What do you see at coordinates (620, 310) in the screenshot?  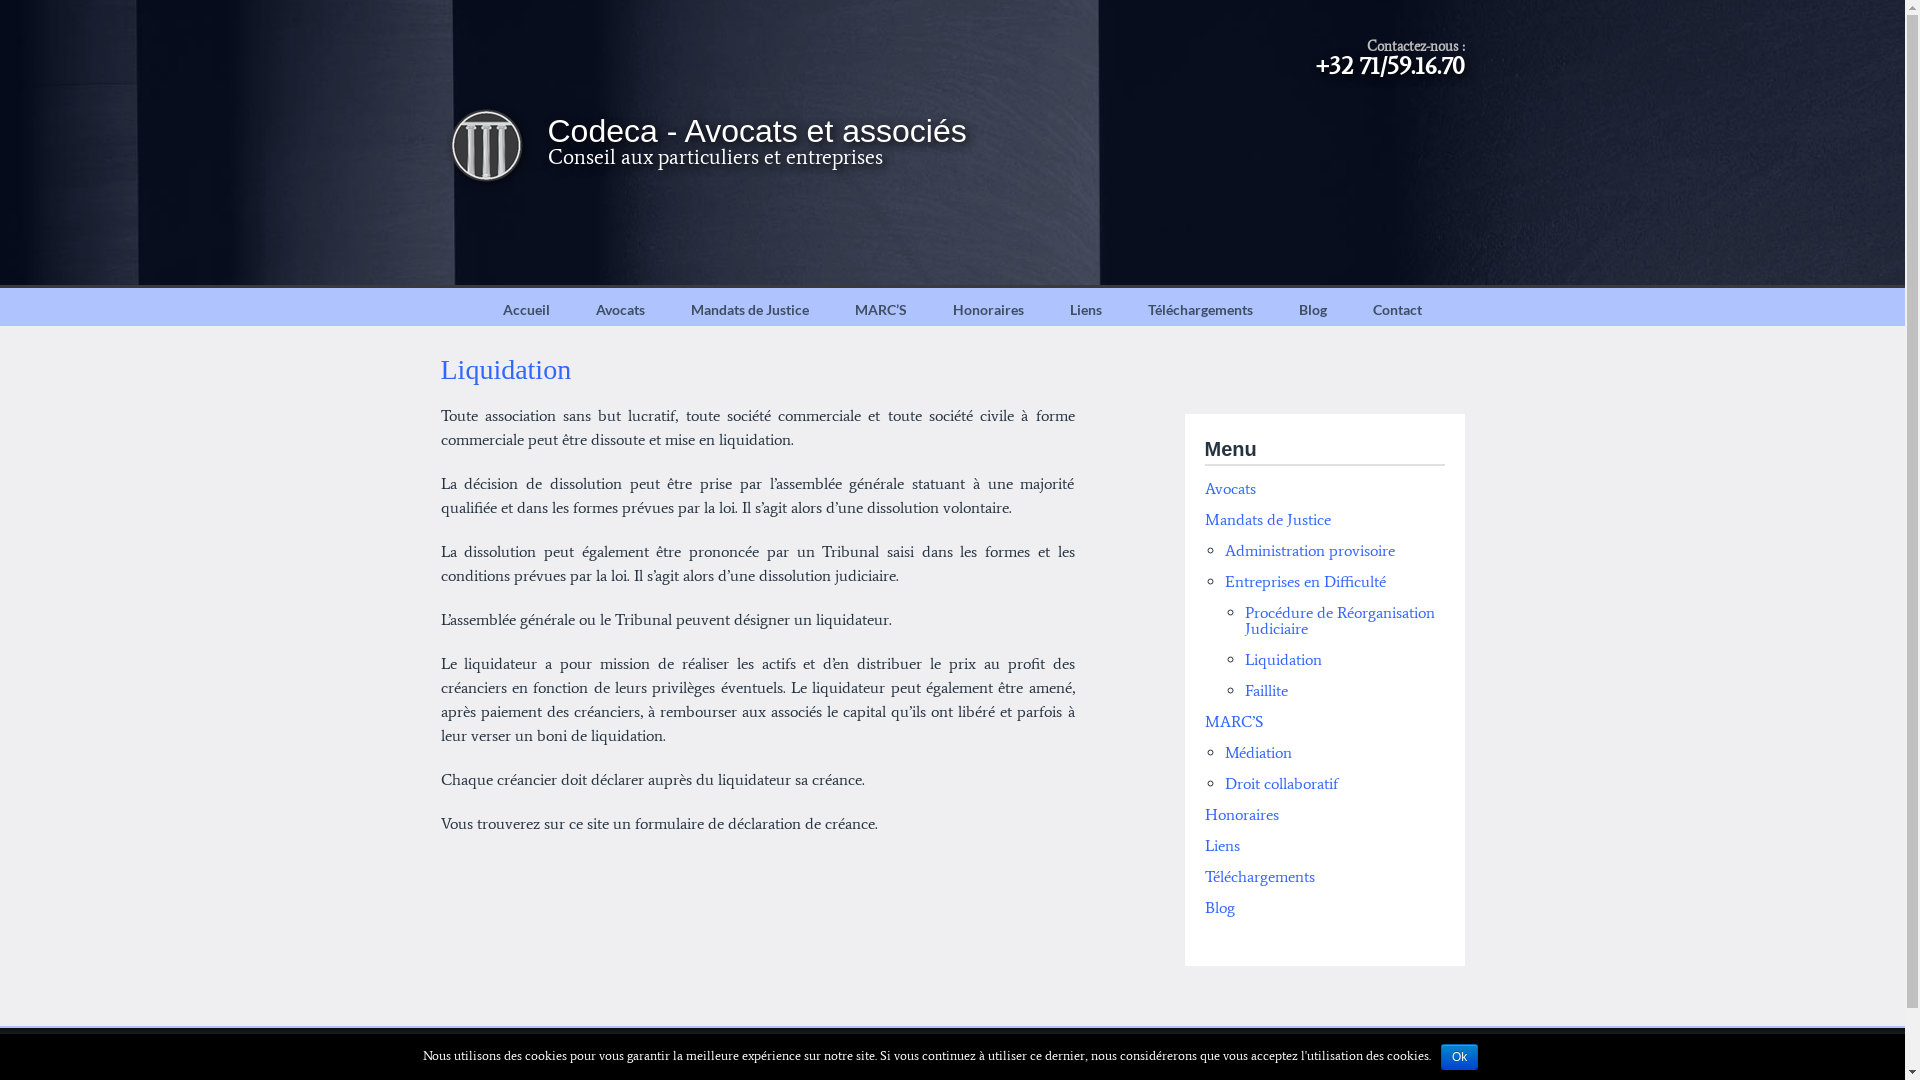 I see `Avocats` at bounding box center [620, 310].